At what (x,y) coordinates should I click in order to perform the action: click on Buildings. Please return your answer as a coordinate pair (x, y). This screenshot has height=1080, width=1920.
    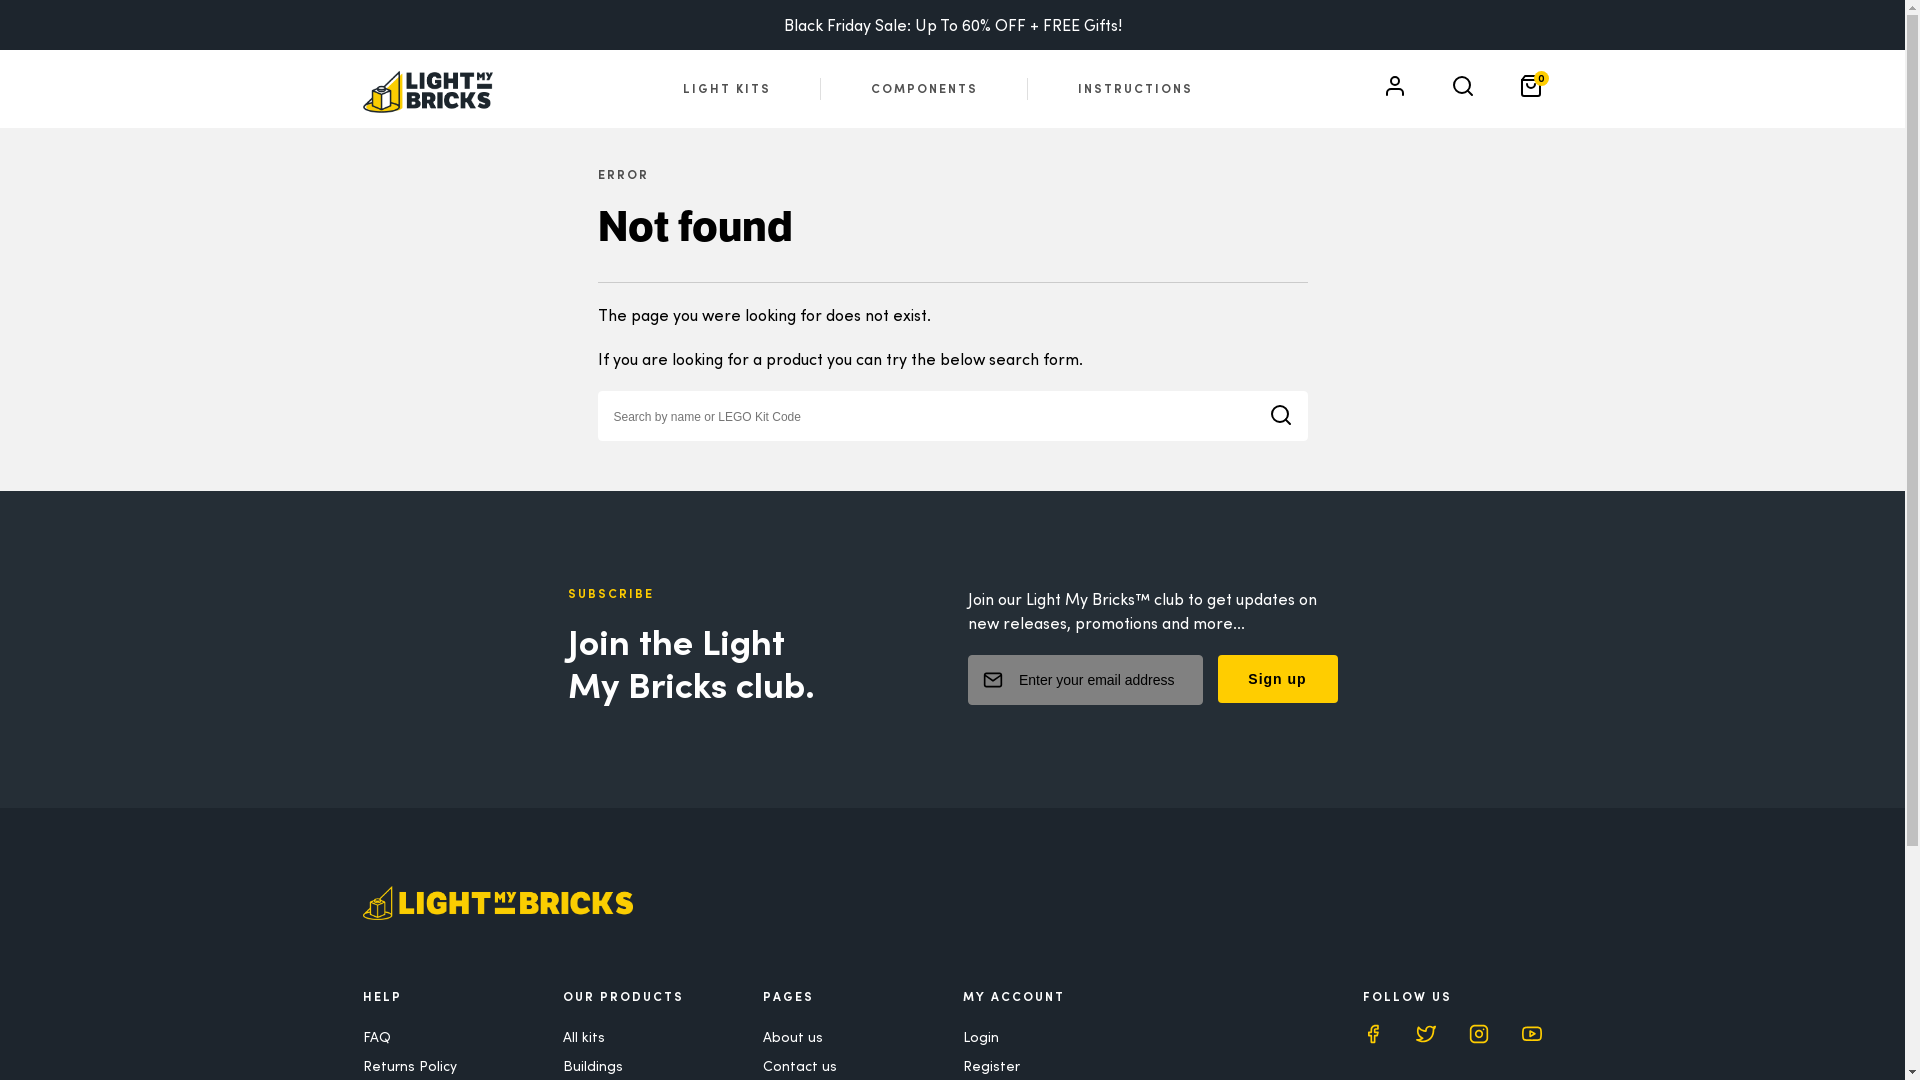
    Looking at the image, I should click on (592, 1066).